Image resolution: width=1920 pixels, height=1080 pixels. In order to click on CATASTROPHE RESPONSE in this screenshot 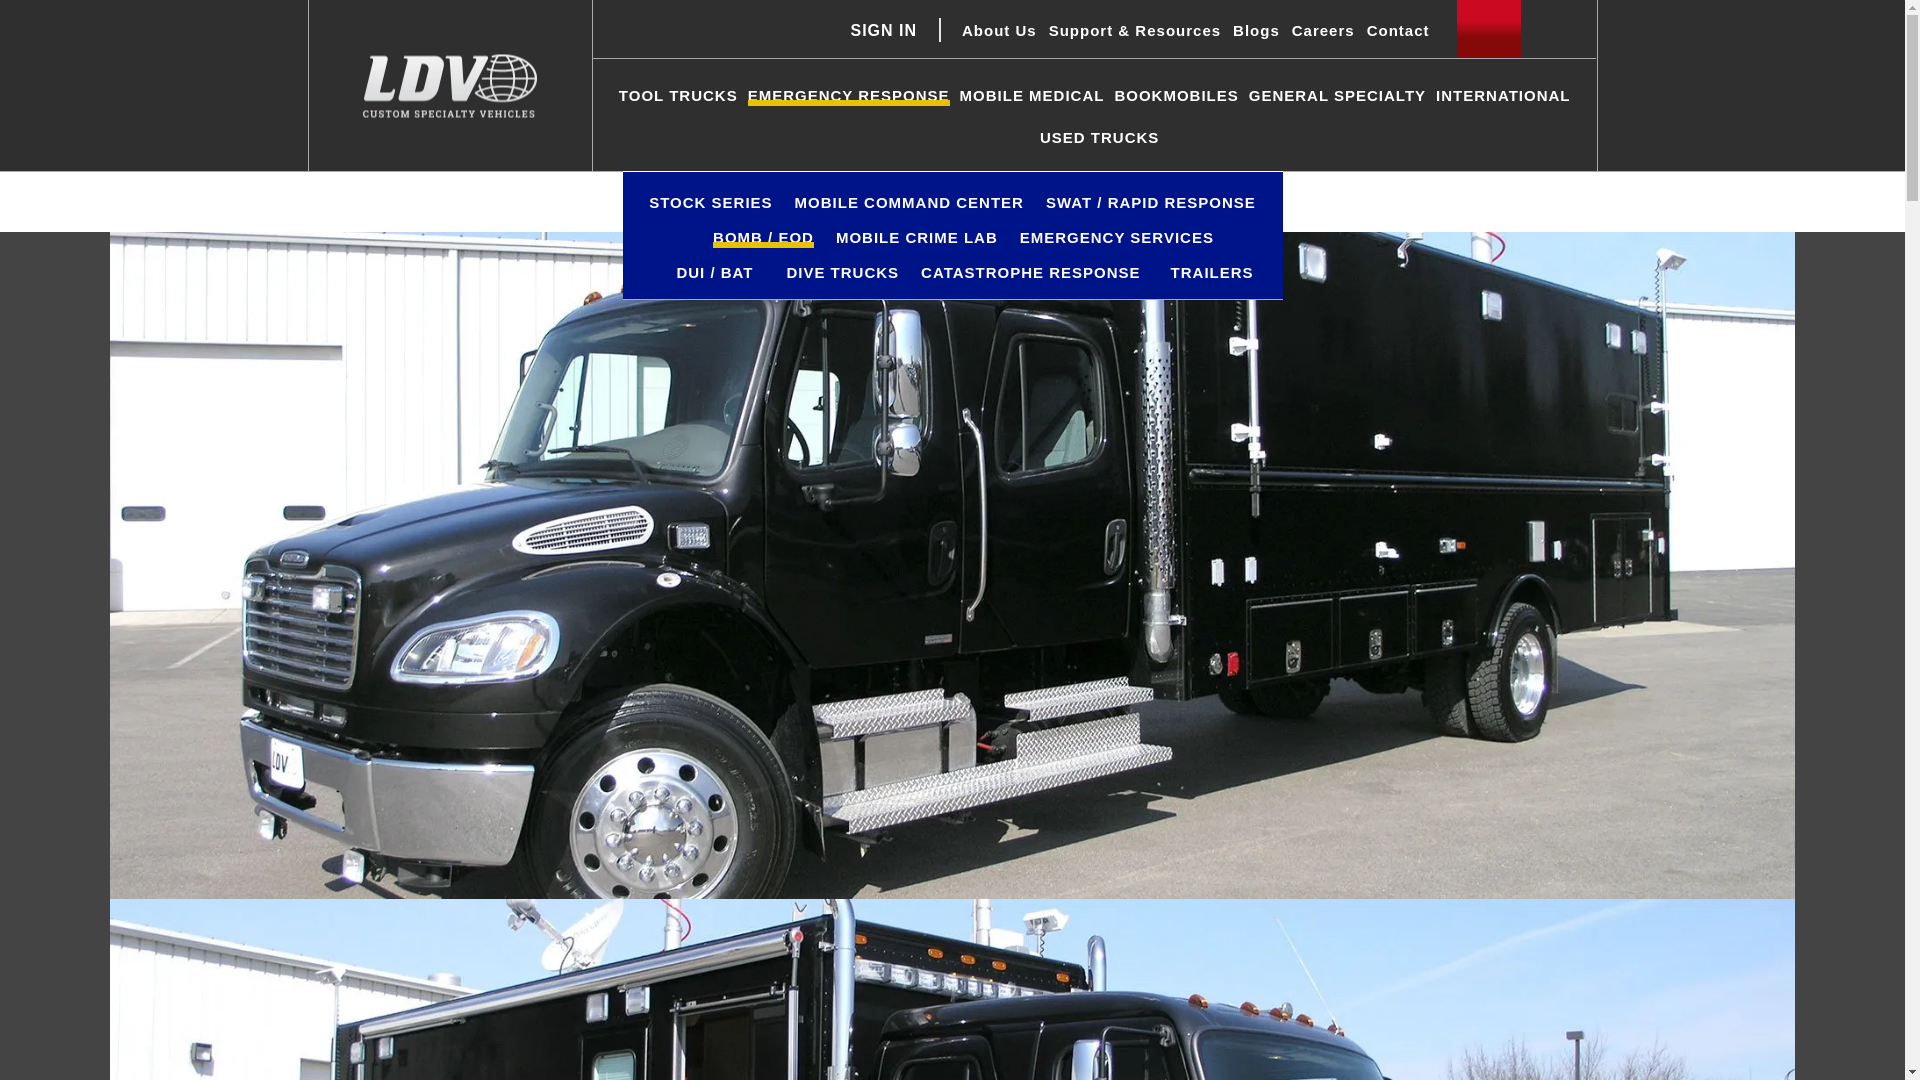, I will do `click(1030, 272)`.